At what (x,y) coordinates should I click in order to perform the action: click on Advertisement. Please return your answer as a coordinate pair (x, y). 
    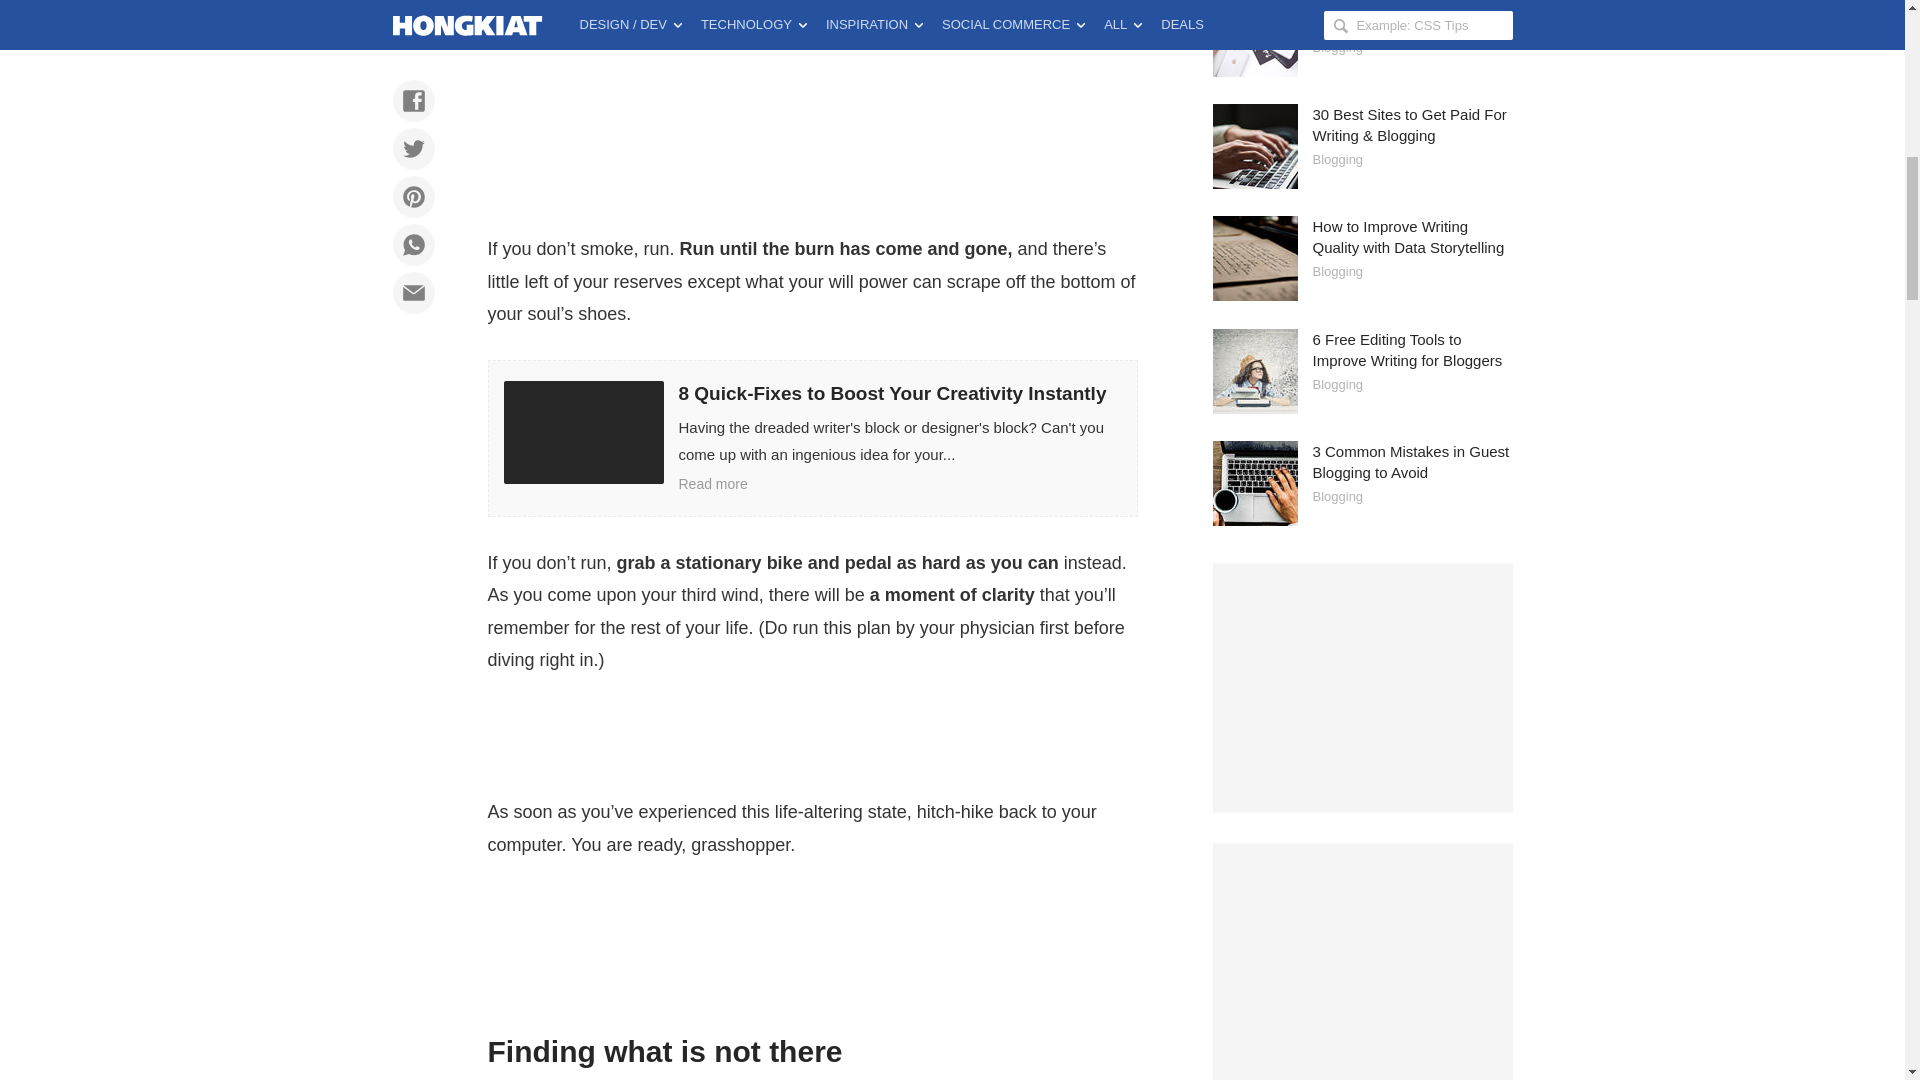
    Looking at the image, I should click on (812, 111).